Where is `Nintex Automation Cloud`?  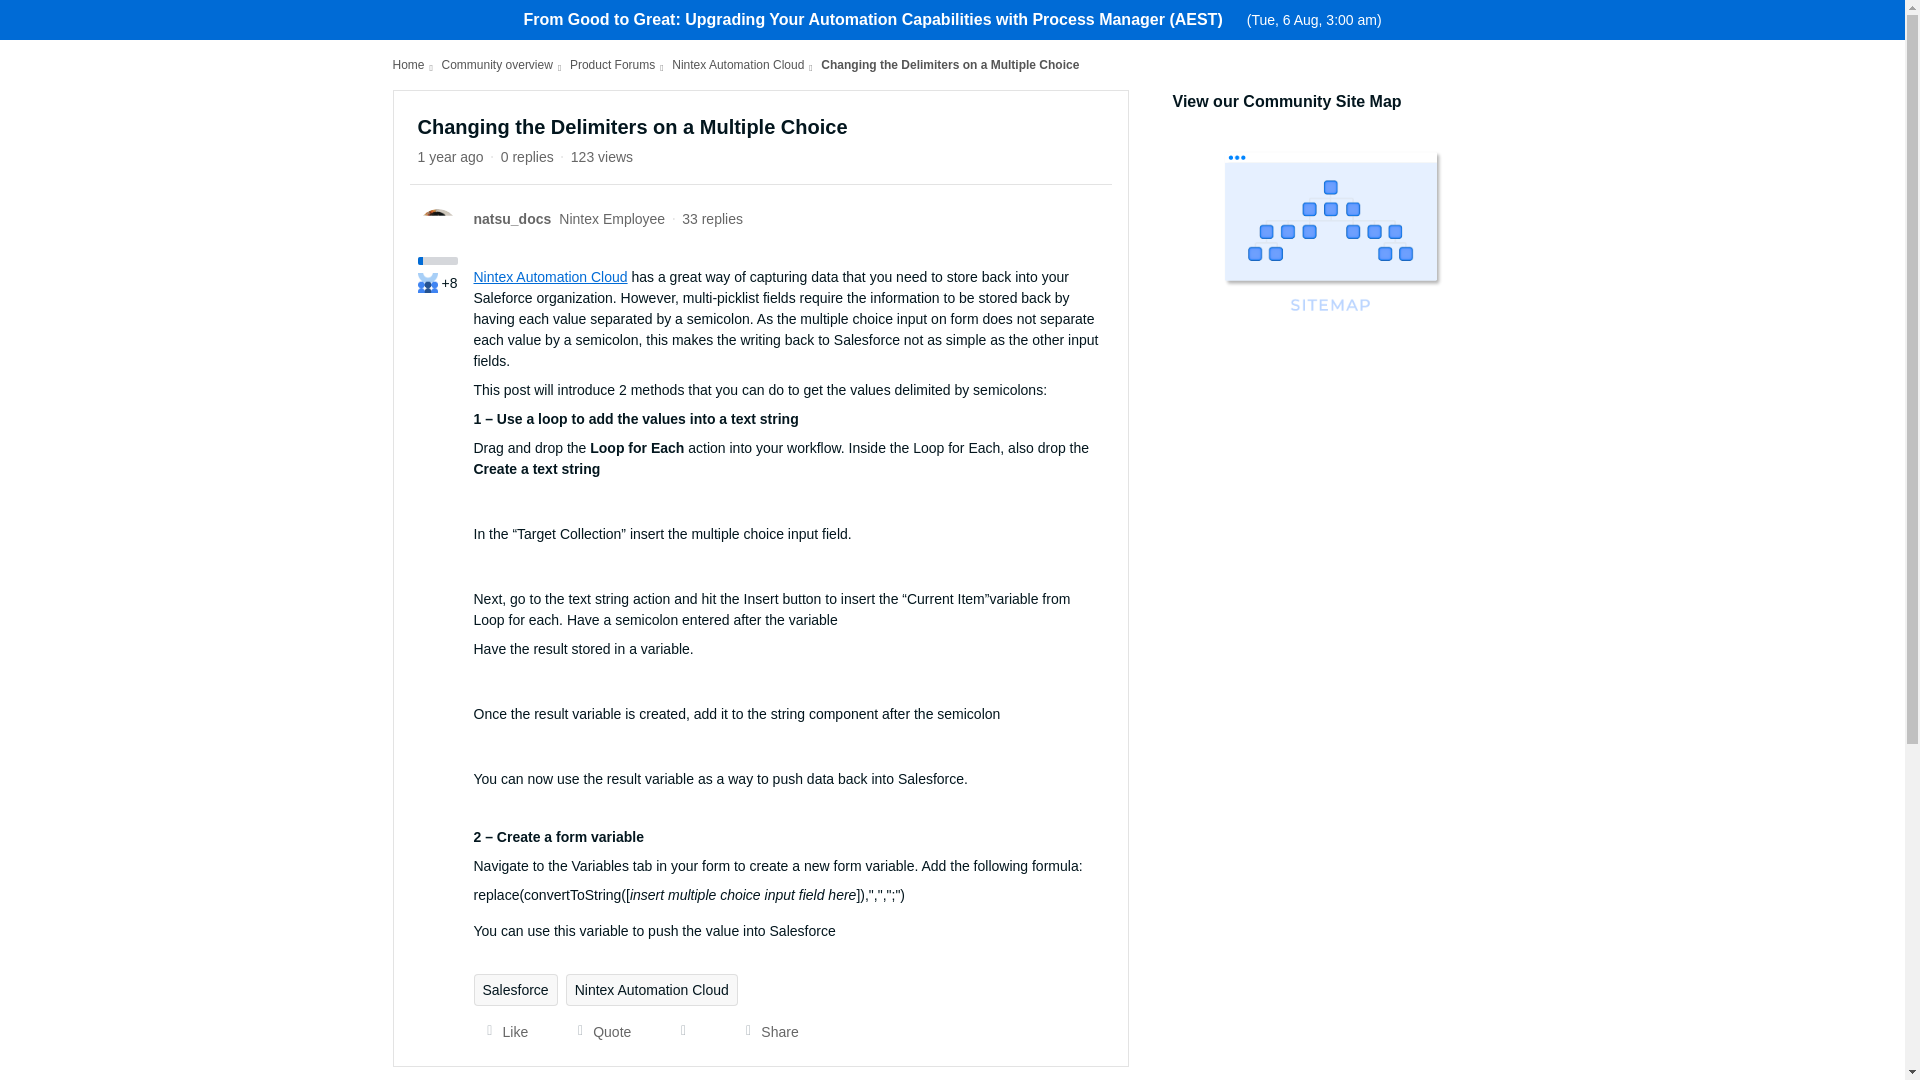 Nintex Automation Cloud is located at coordinates (738, 65).